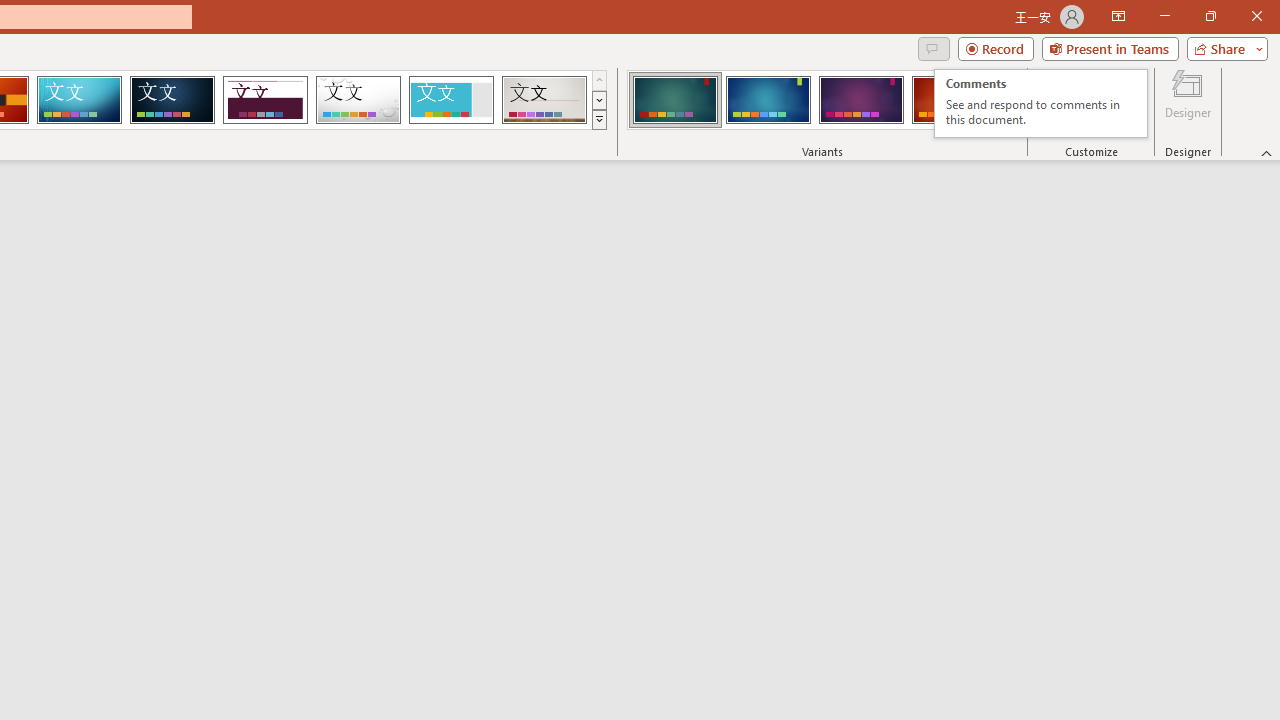 The height and width of the screenshot is (720, 1280). Describe the element at coordinates (598, 120) in the screenshot. I see `Themes` at that location.